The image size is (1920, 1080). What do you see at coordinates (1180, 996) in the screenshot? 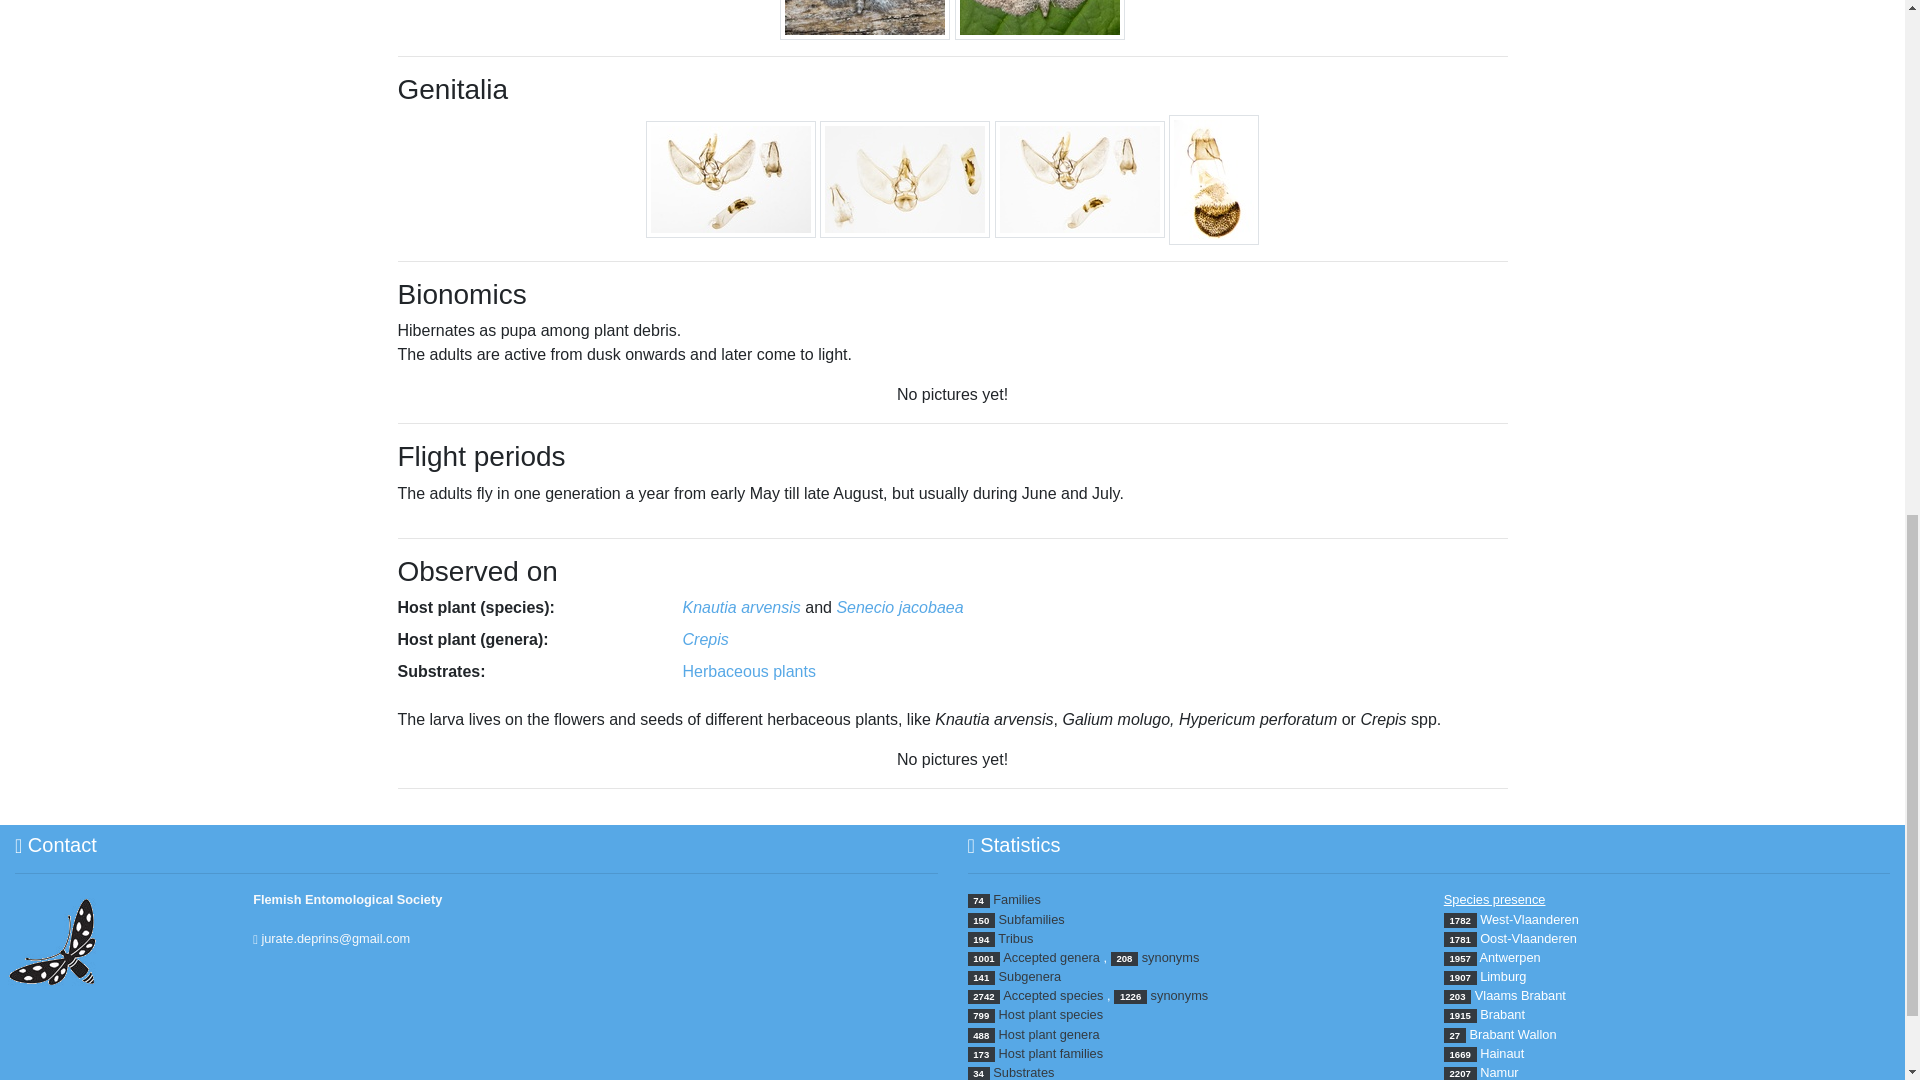
I see `synonyms` at bounding box center [1180, 996].